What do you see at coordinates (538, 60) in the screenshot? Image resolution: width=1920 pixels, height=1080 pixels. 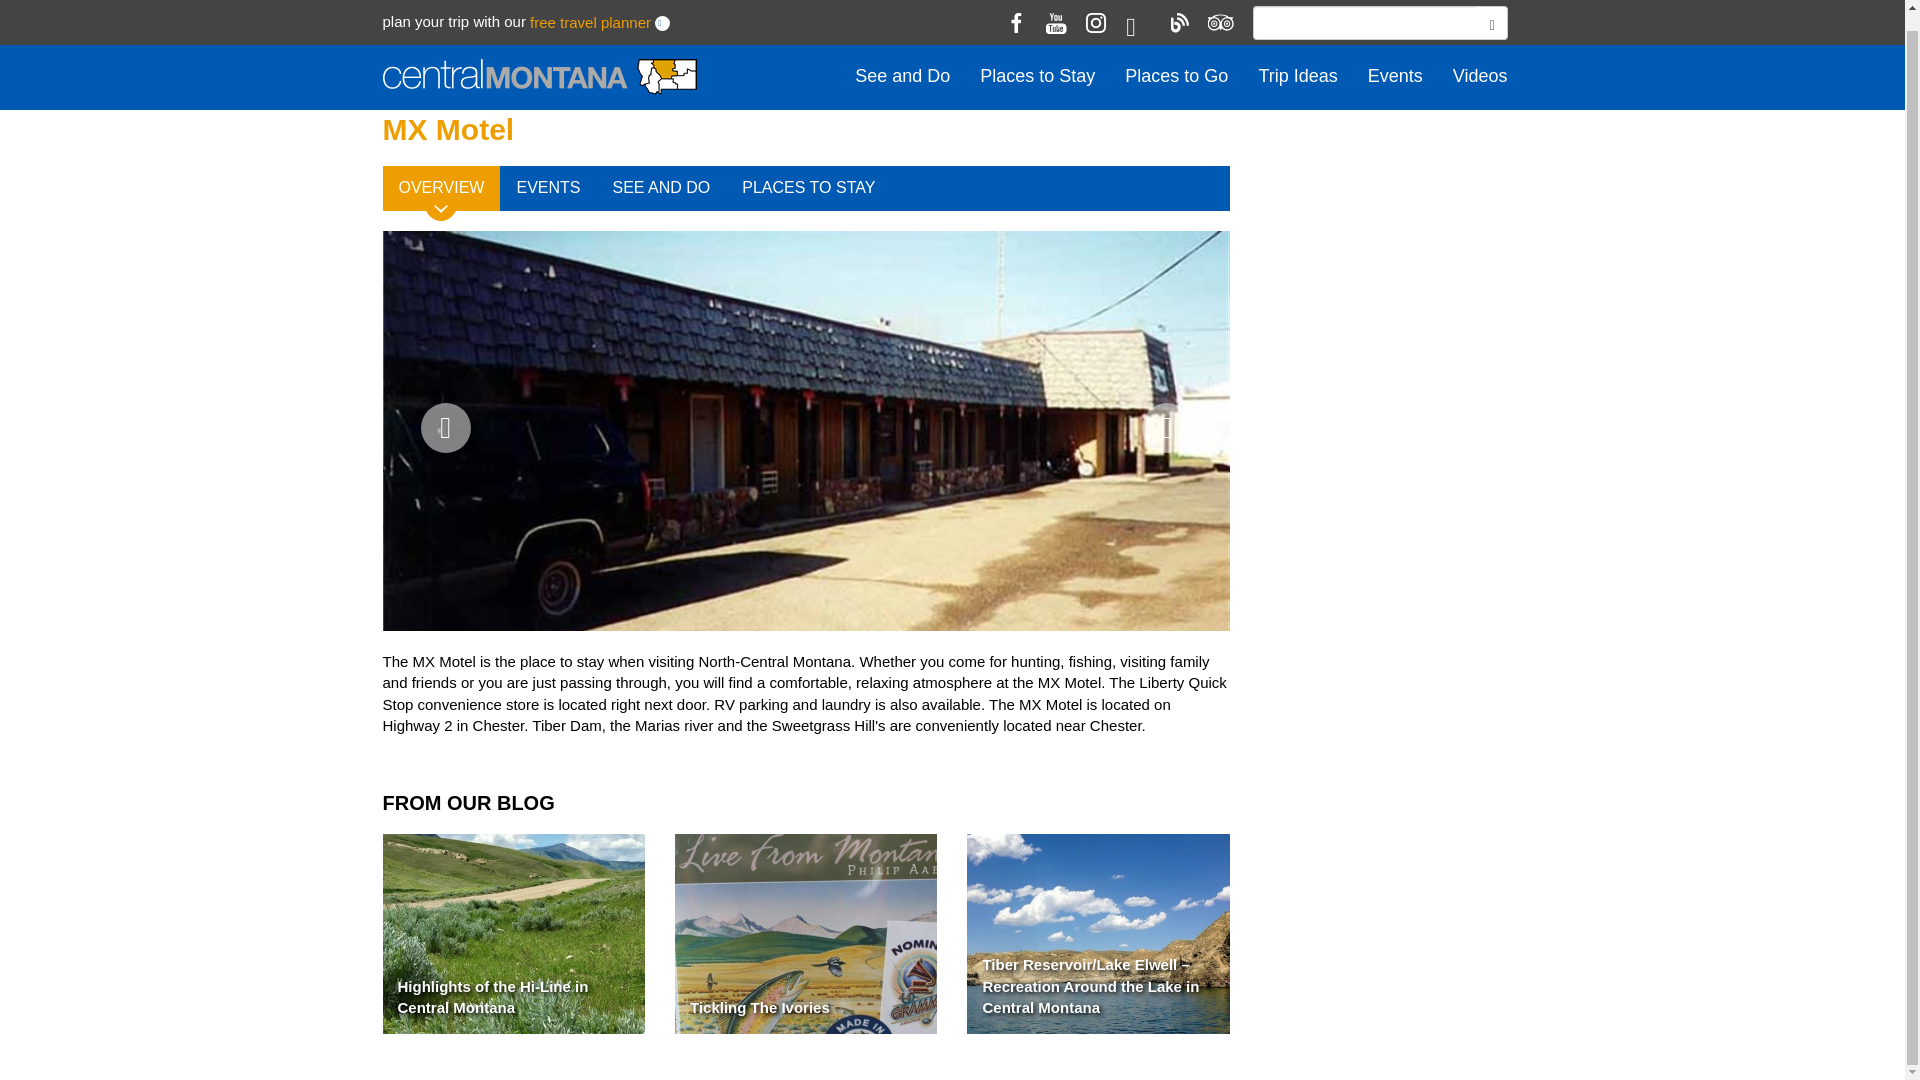 I see `Central Montana` at bounding box center [538, 60].